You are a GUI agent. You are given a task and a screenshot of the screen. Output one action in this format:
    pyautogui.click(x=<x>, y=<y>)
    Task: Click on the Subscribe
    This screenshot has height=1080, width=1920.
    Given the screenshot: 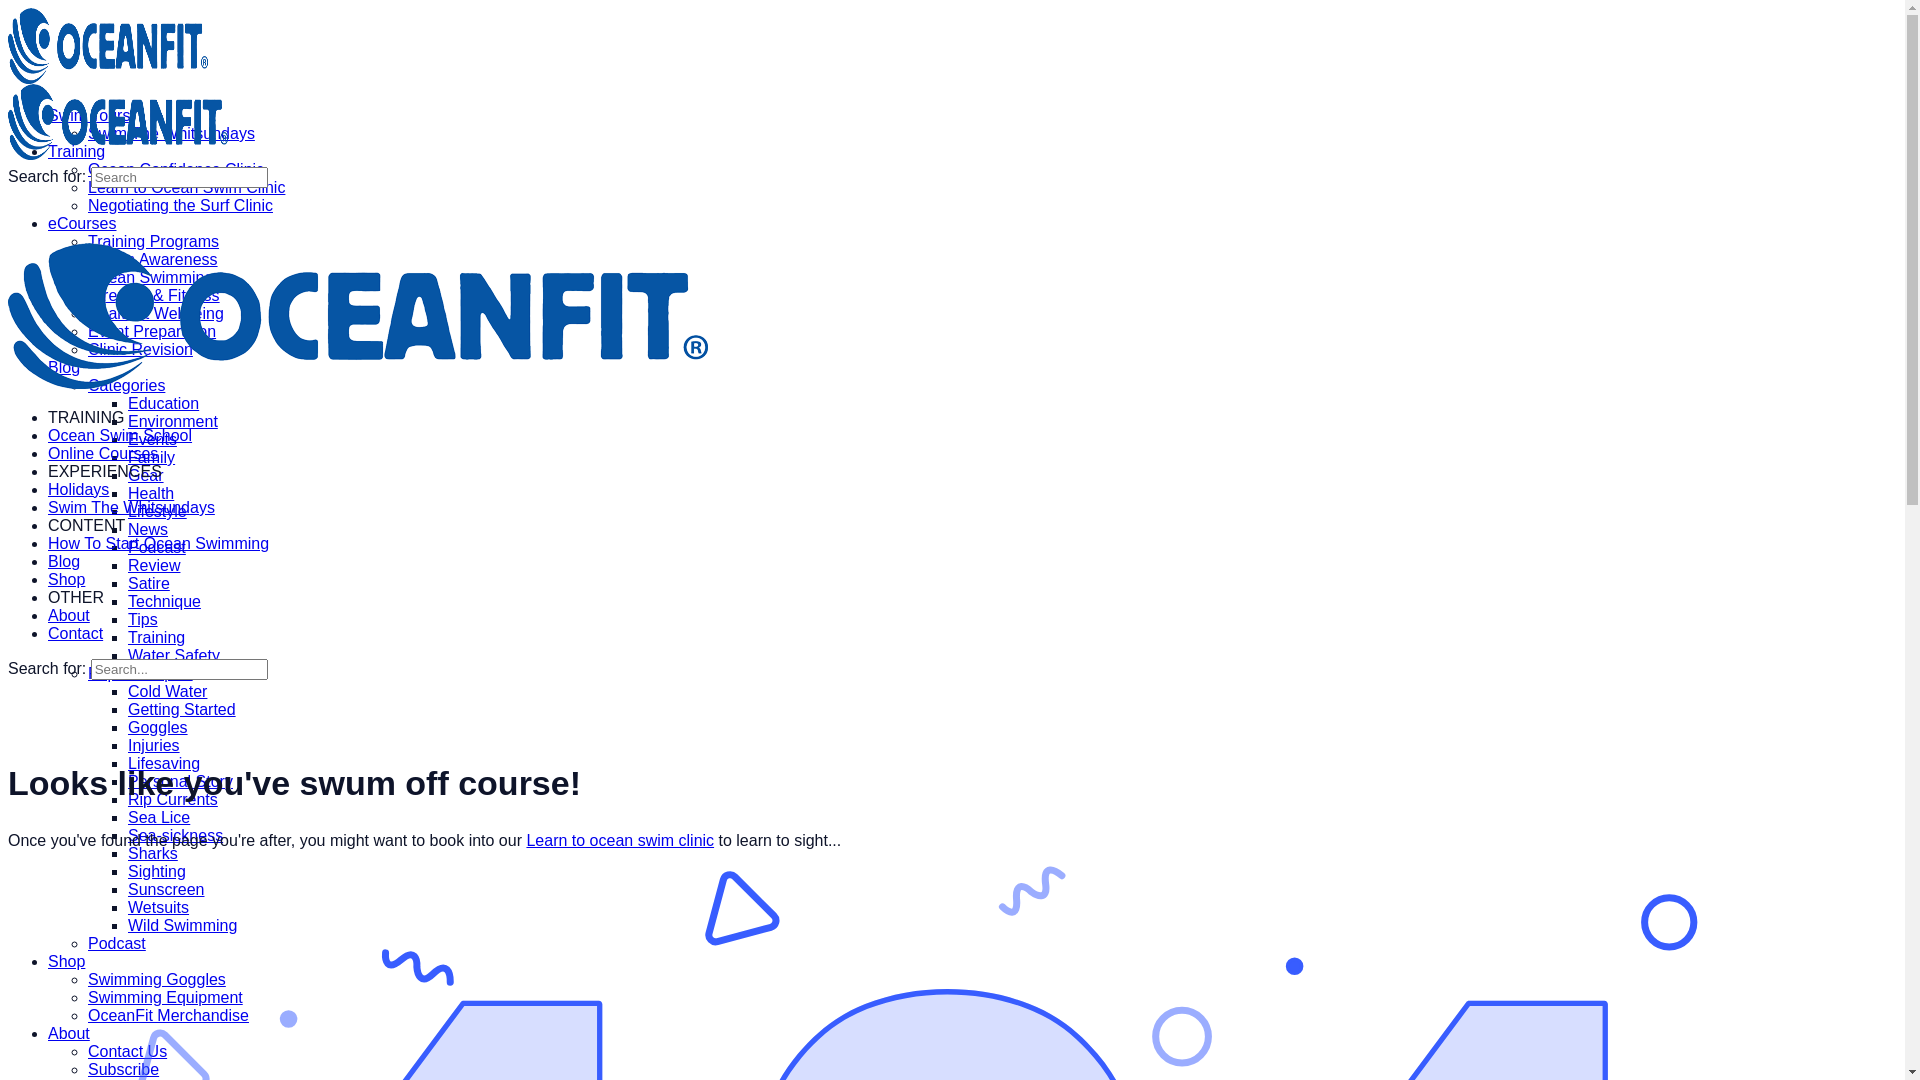 What is the action you would take?
    pyautogui.click(x=124, y=1070)
    